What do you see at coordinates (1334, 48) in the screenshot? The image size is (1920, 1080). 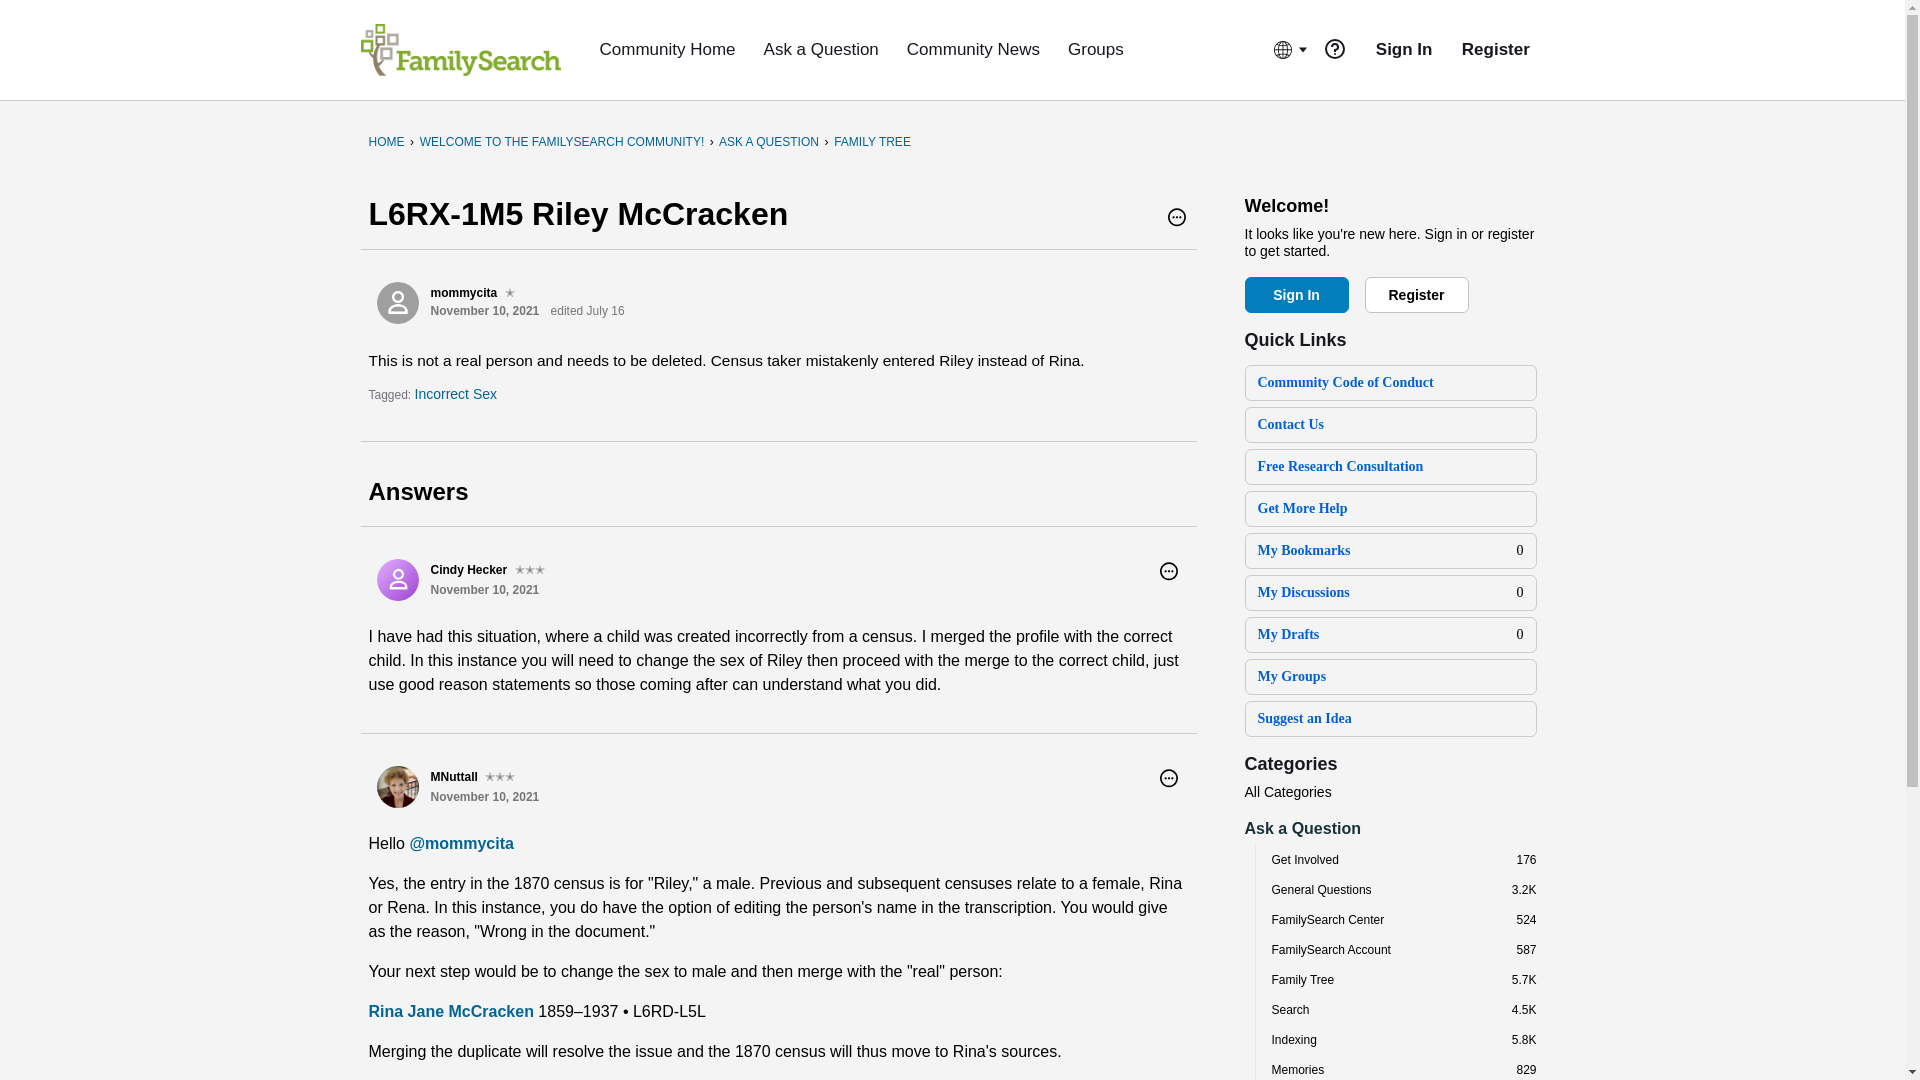 I see `notice-question` at bounding box center [1334, 48].